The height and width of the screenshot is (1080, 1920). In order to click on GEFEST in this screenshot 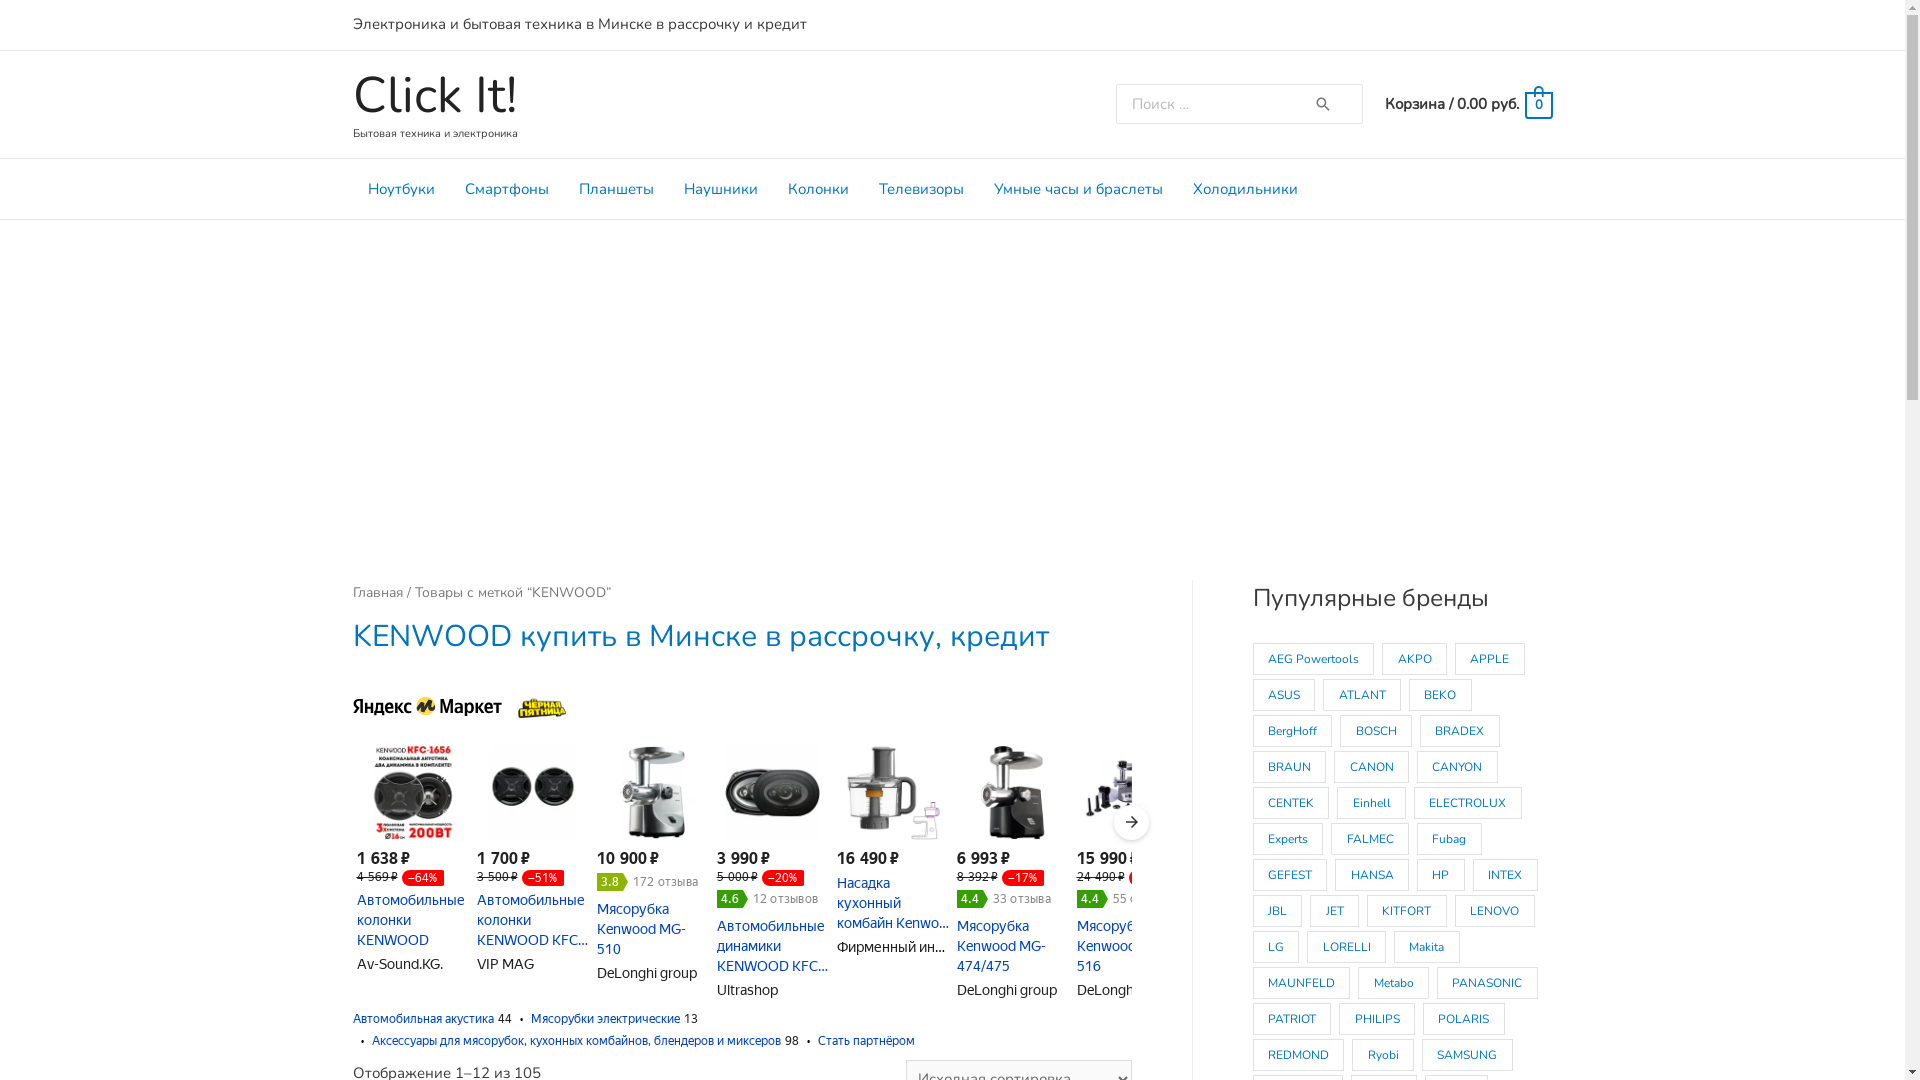, I will do `click(1290, 875)`.